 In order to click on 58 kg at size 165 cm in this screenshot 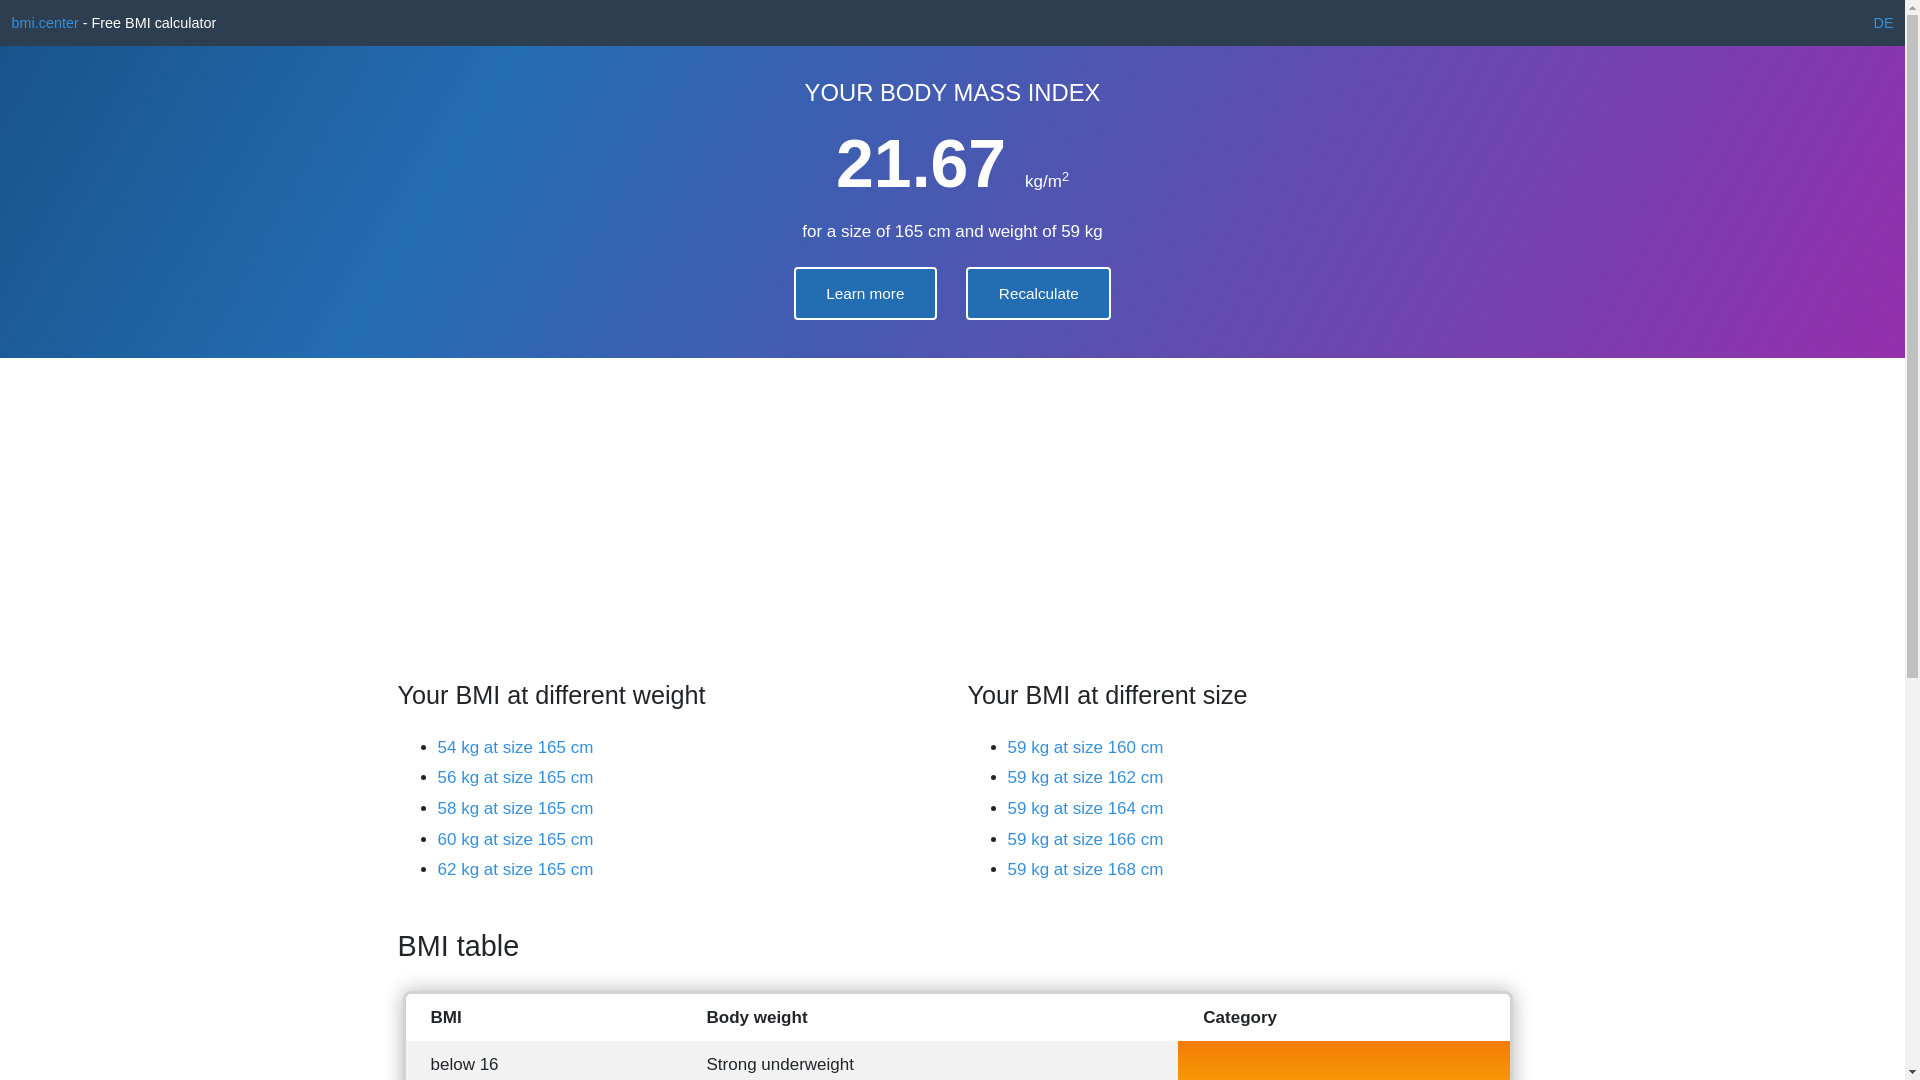, I will do `click(516, 808)`.